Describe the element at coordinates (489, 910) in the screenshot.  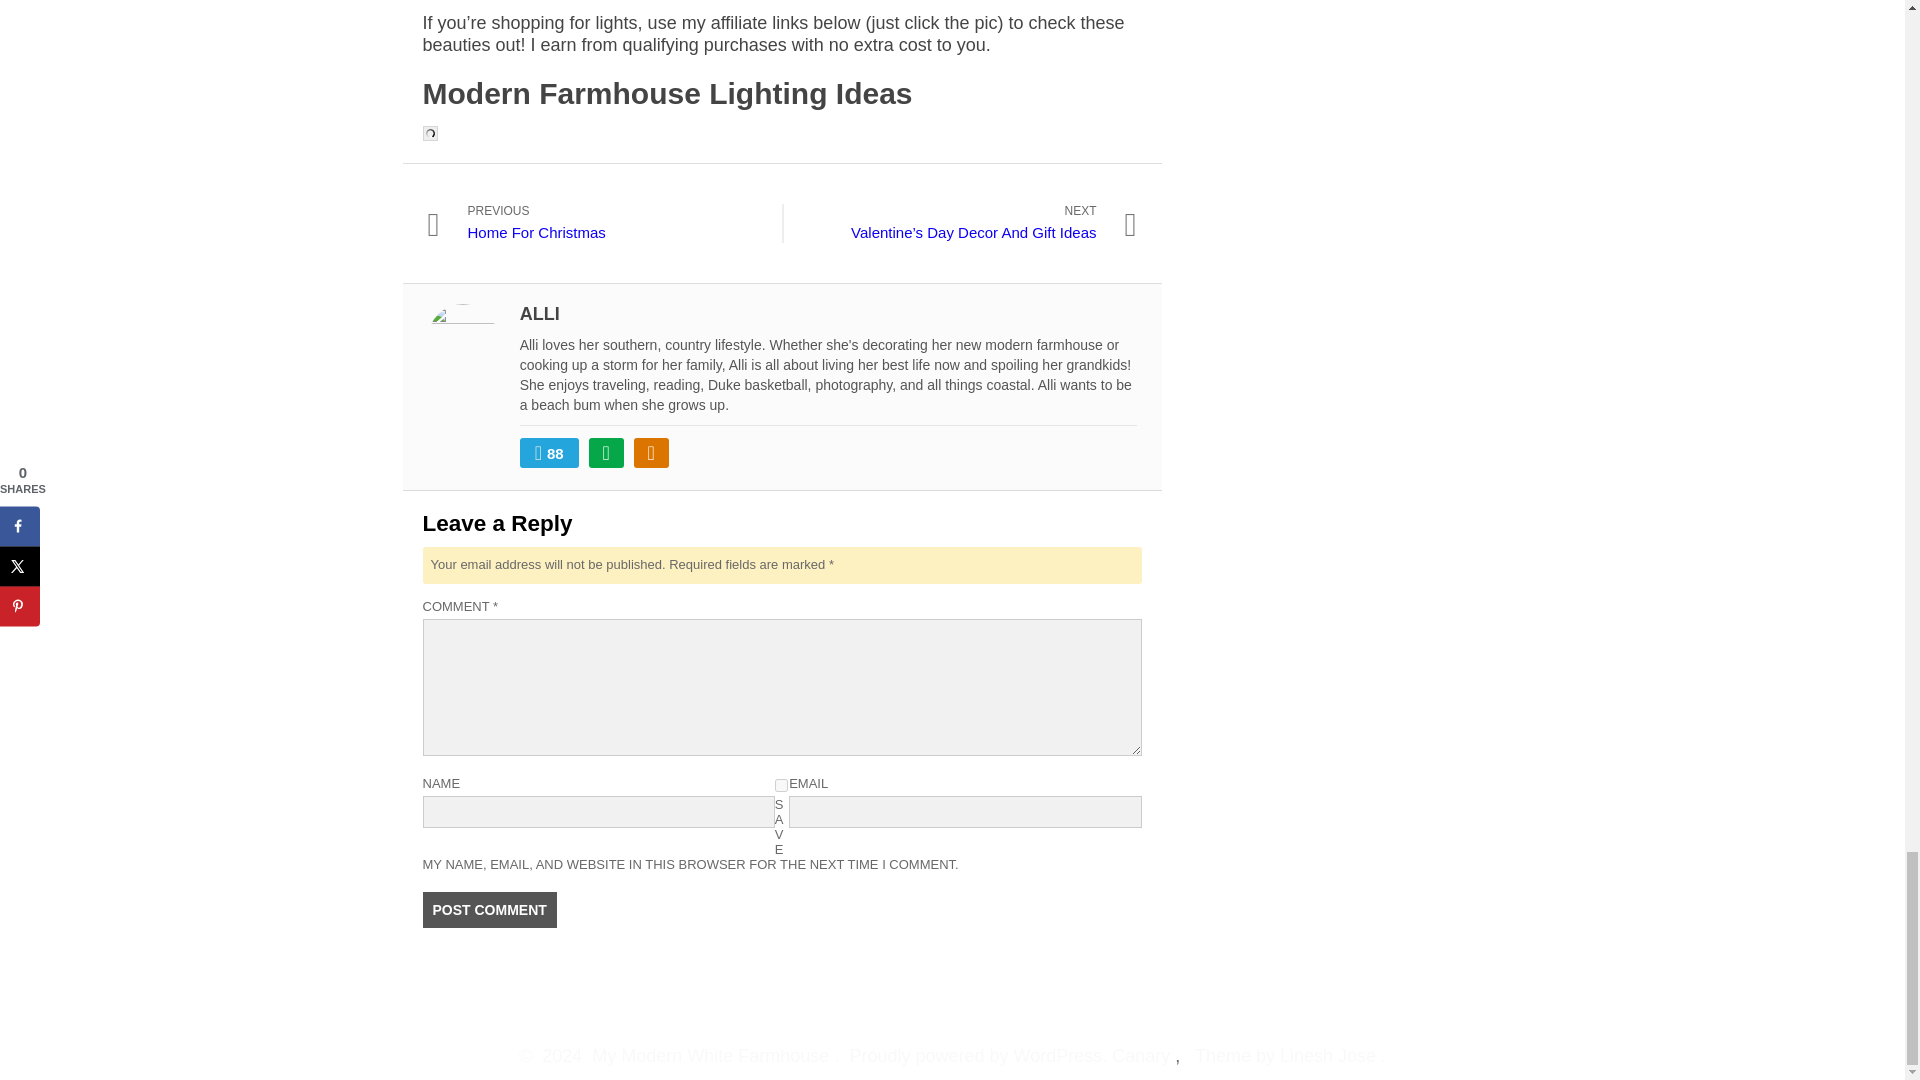
I see `88 Posts` at that location.